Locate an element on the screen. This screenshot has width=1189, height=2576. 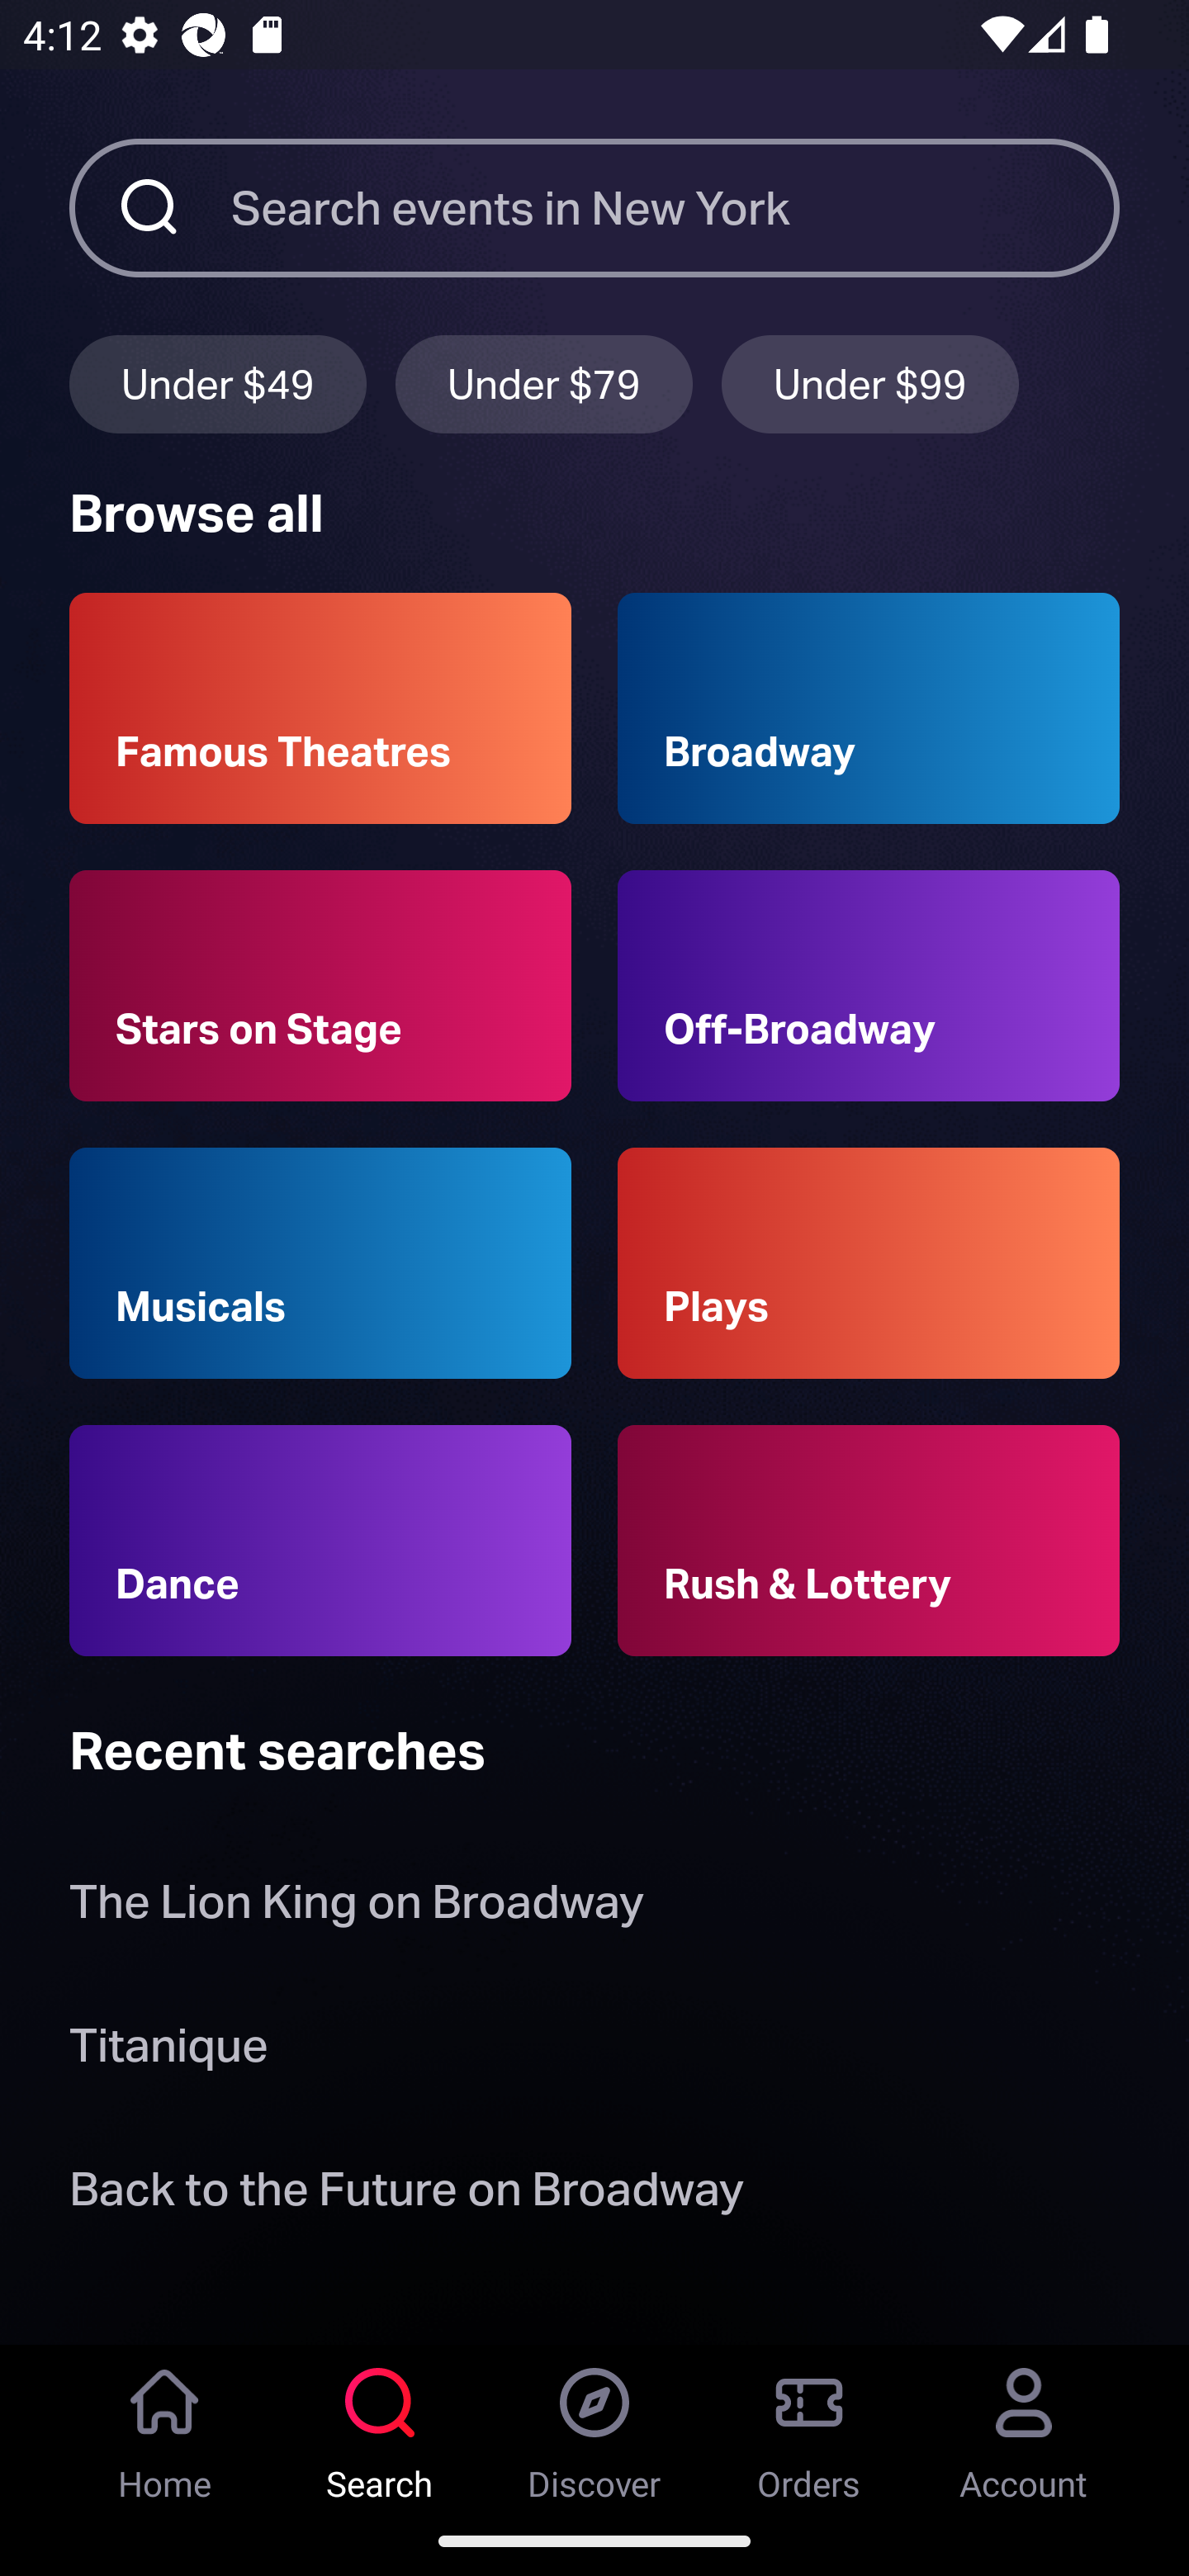
Famous Theatres is located at coordinates (320, 708).